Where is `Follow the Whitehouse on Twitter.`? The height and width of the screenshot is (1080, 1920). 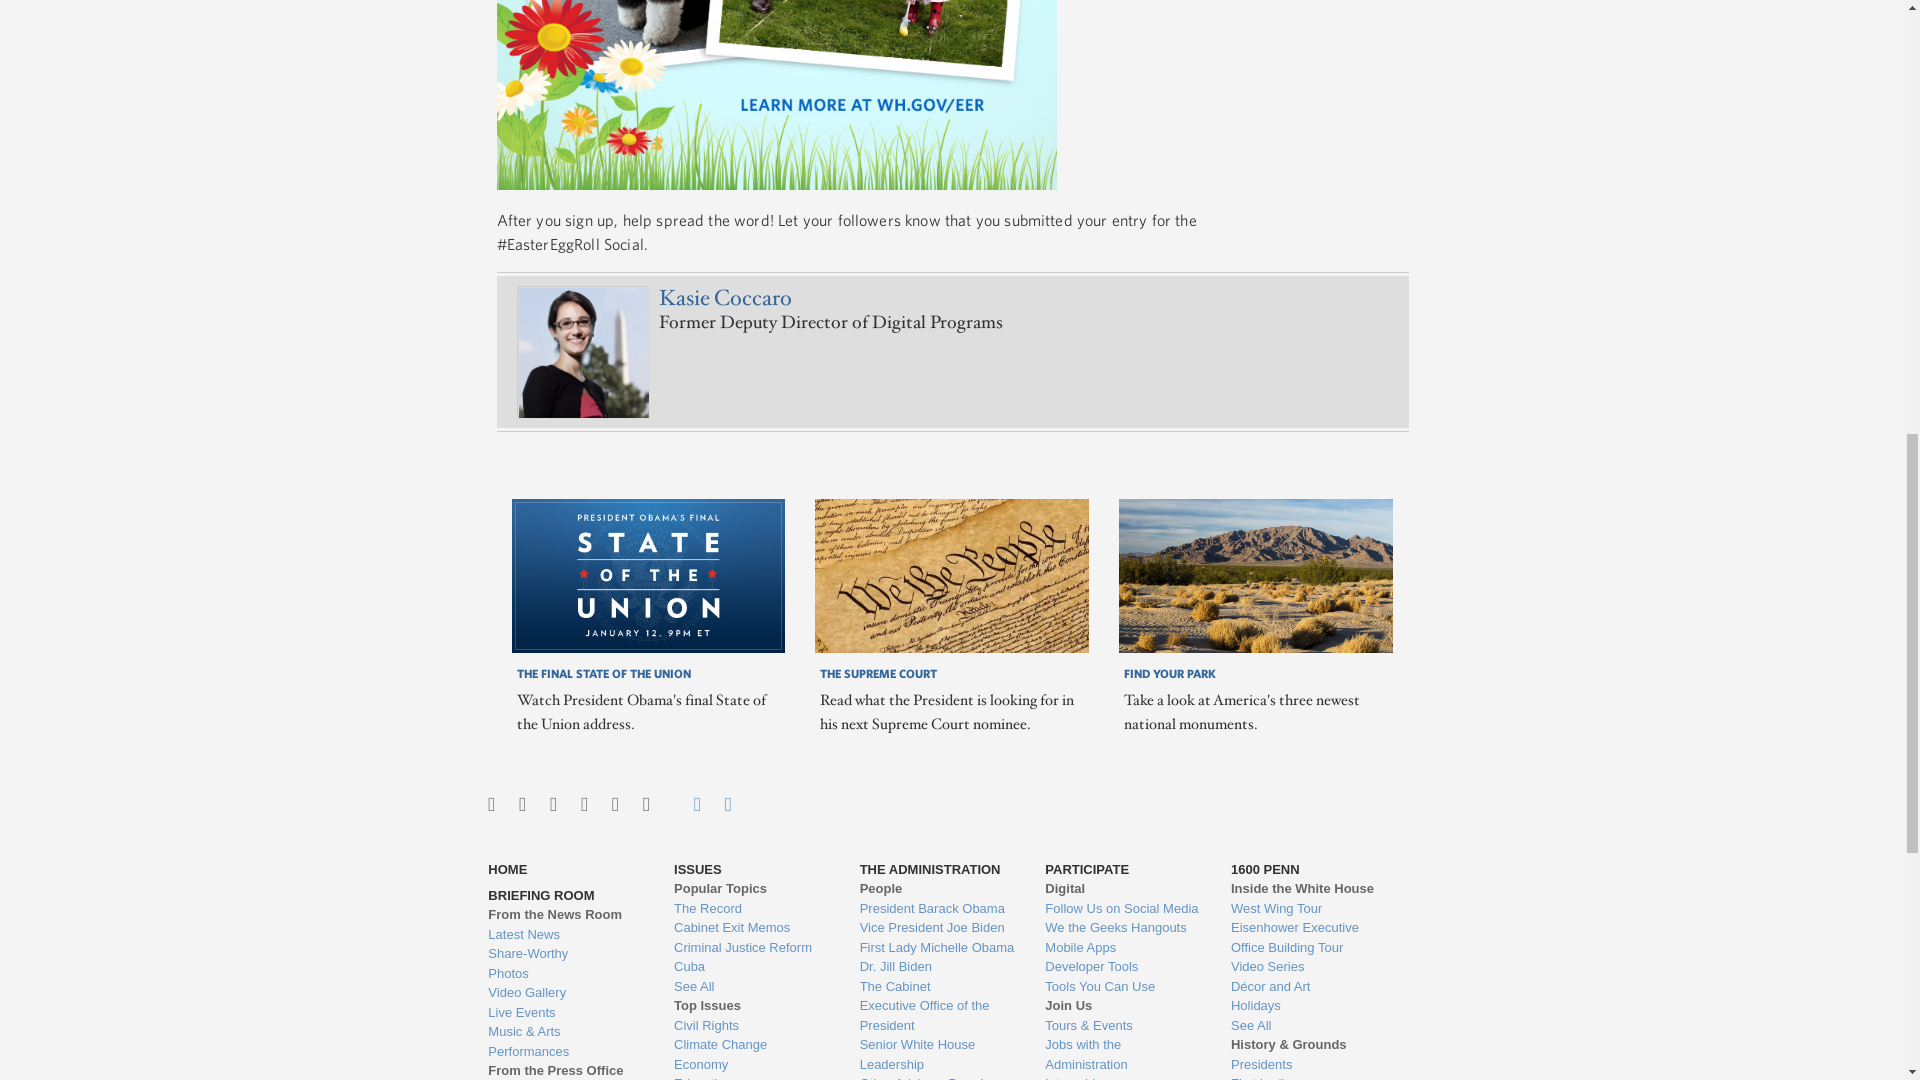 Follow the Whitehouse on Twitter. is located at coordinates (491, 804).